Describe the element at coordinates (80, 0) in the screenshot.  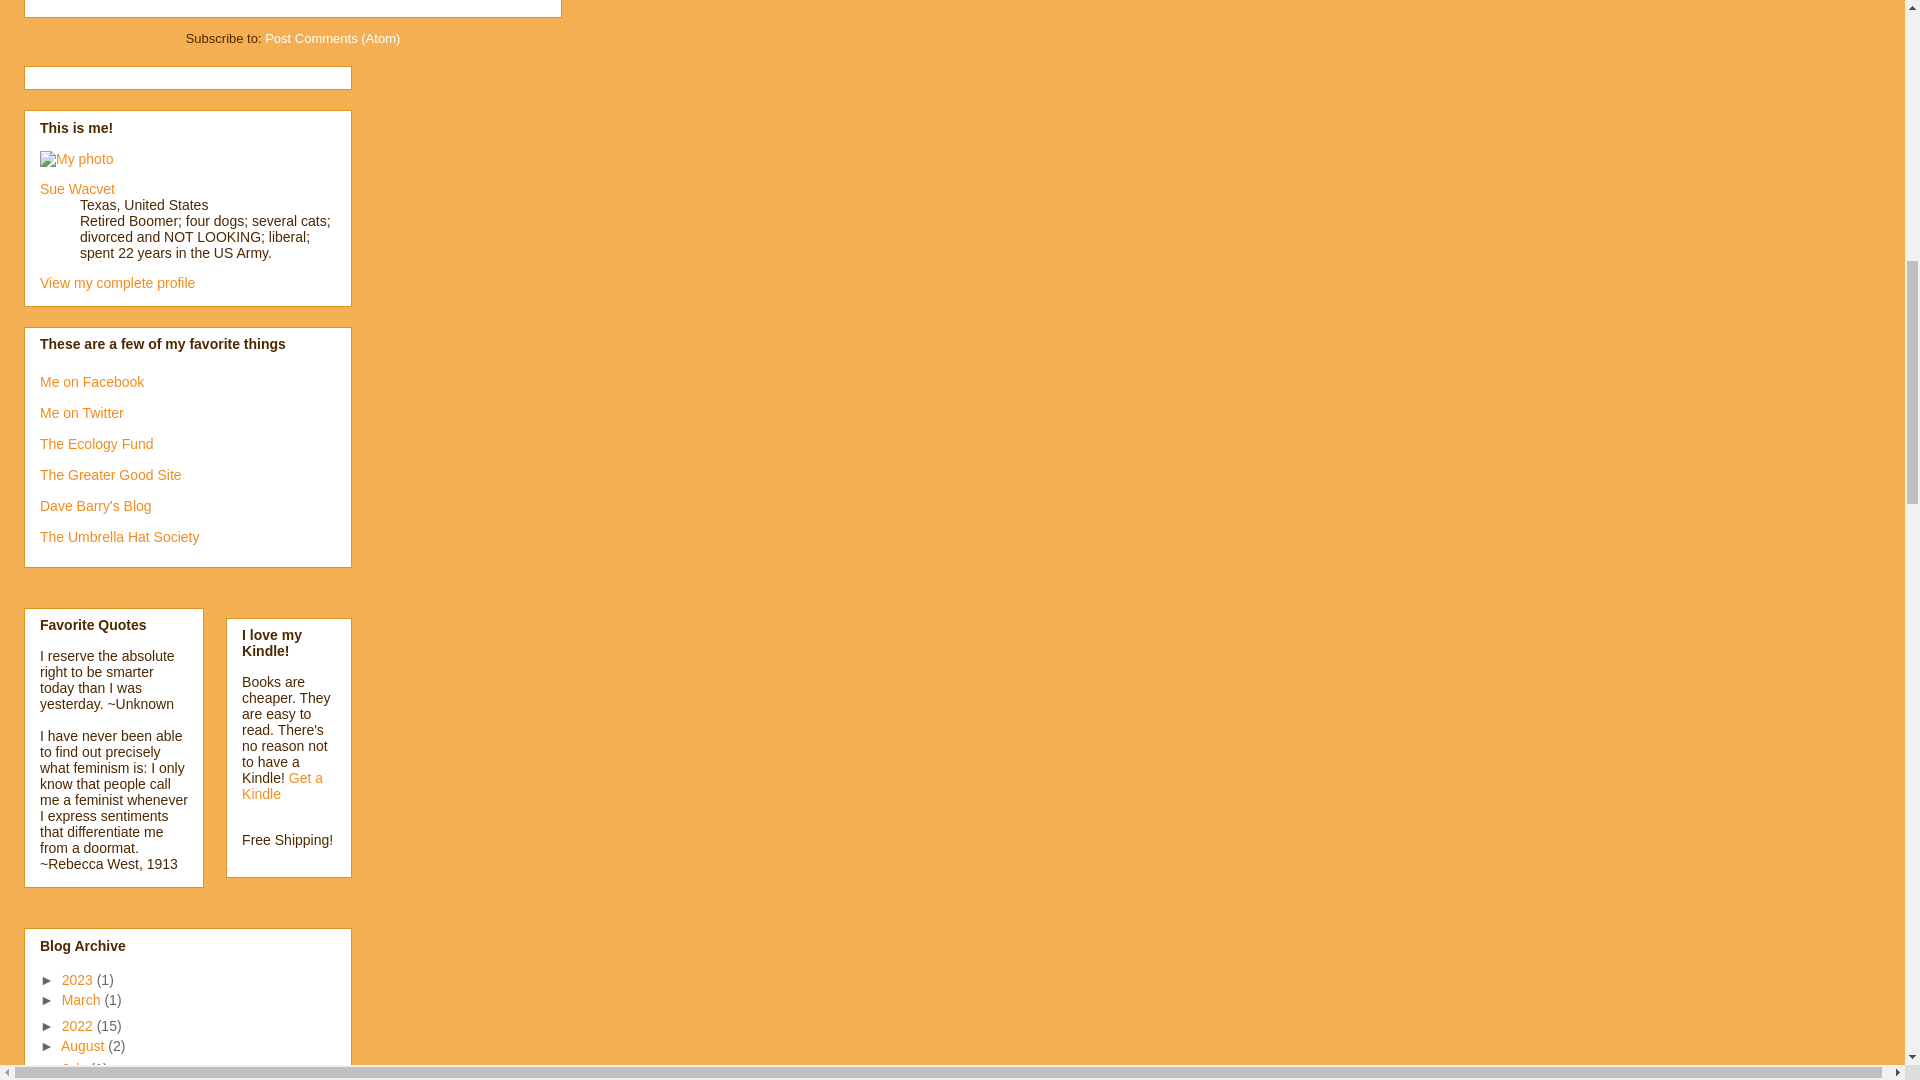
I see `Newer Post` at that location.